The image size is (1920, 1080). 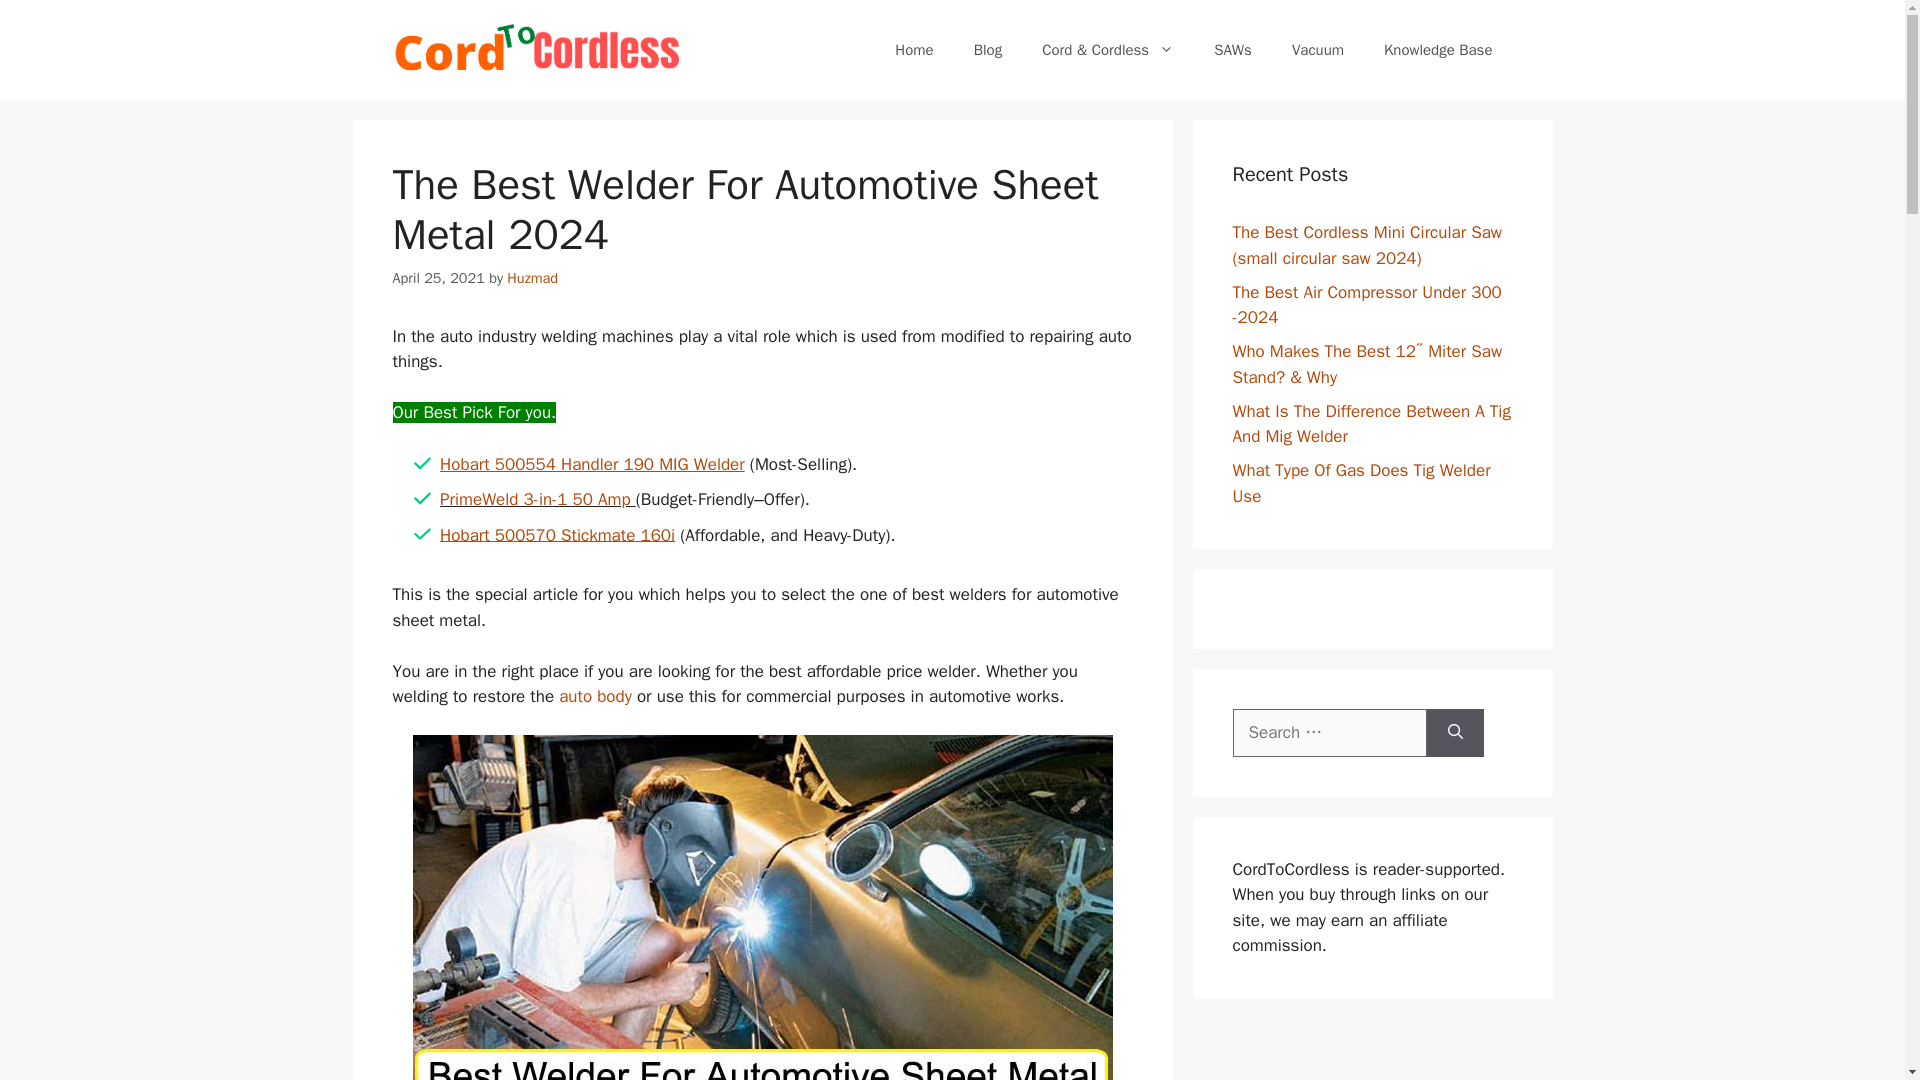 What do you see at coordinates (594, 464) in the screenshot?
I see `Hobart 500554 Handler 190 MIG Welder` at bounding box center [594, 464].